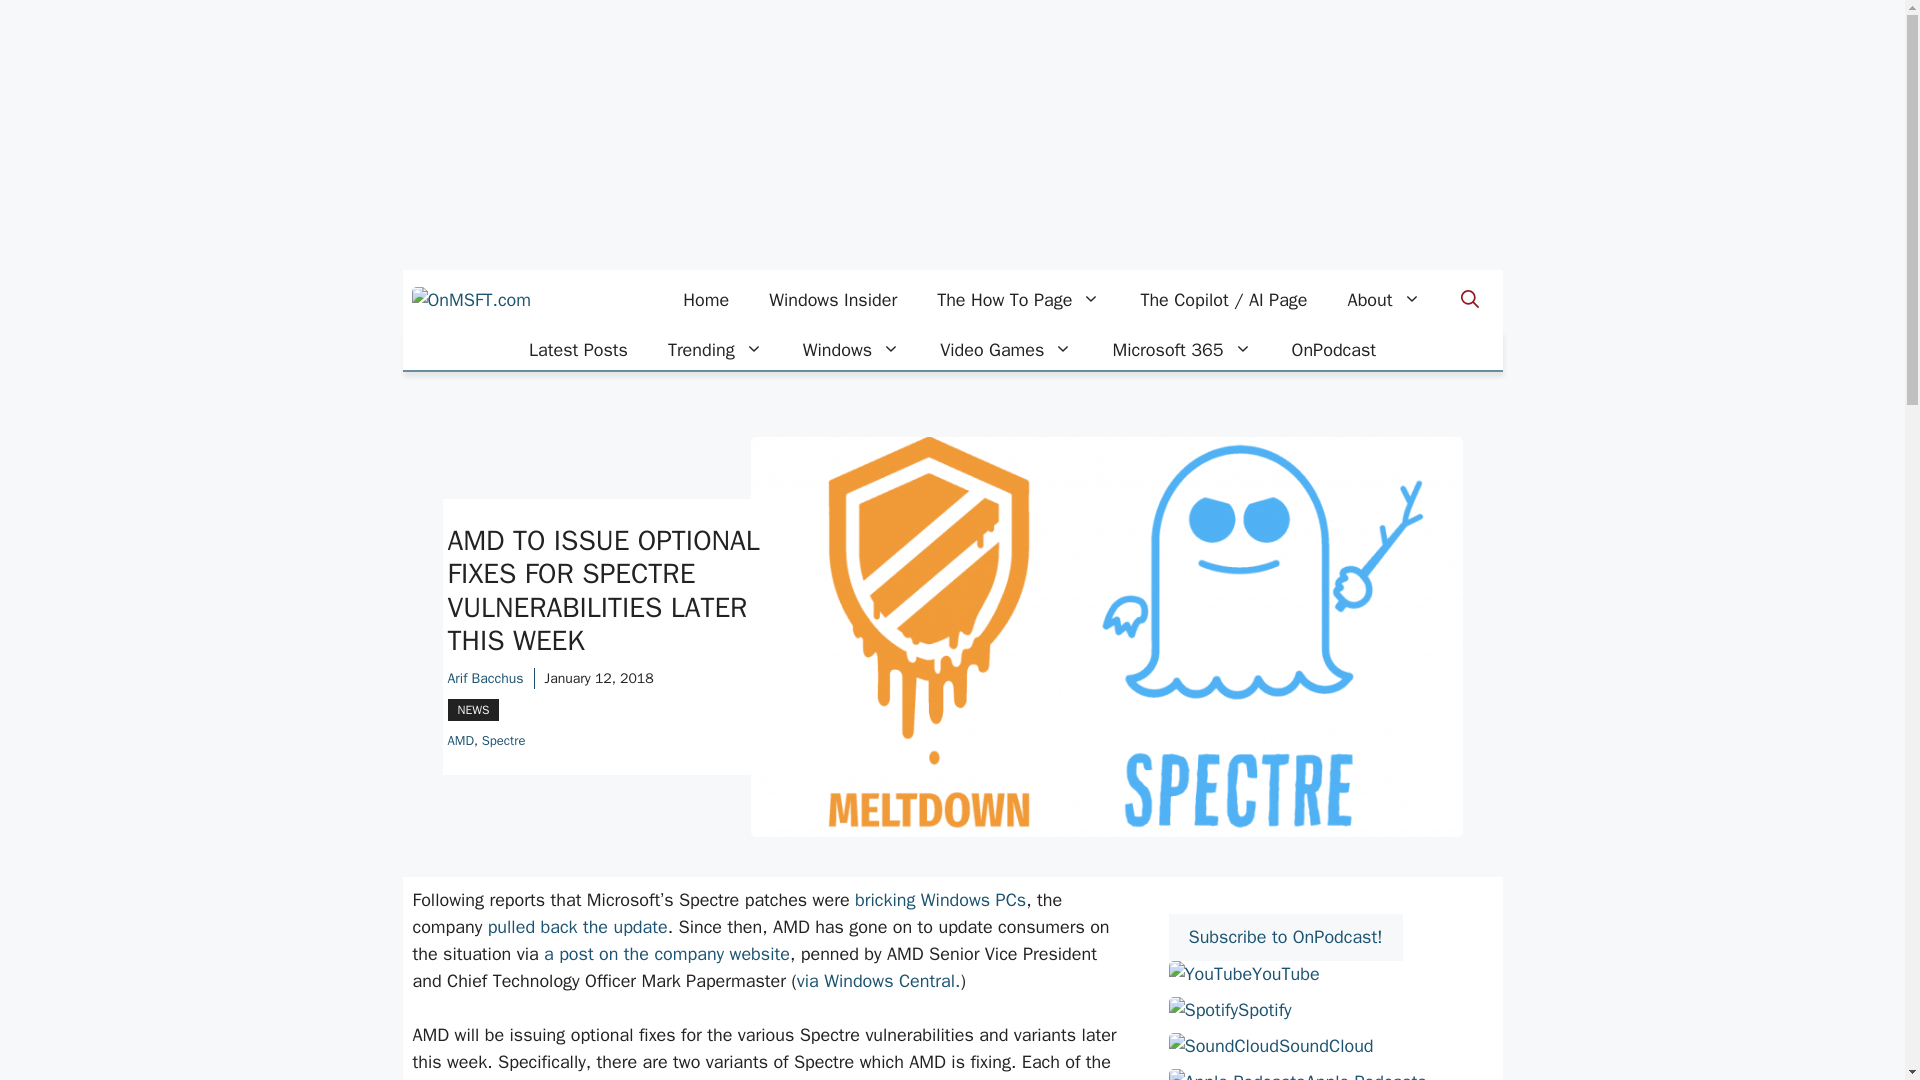 Image resolution: width=1920 pixels, height=1080 pixels. What do you see at coordinates (1018, 300) in the screenshot?
I see `The How To Page` at bounding box center [1018, 300].